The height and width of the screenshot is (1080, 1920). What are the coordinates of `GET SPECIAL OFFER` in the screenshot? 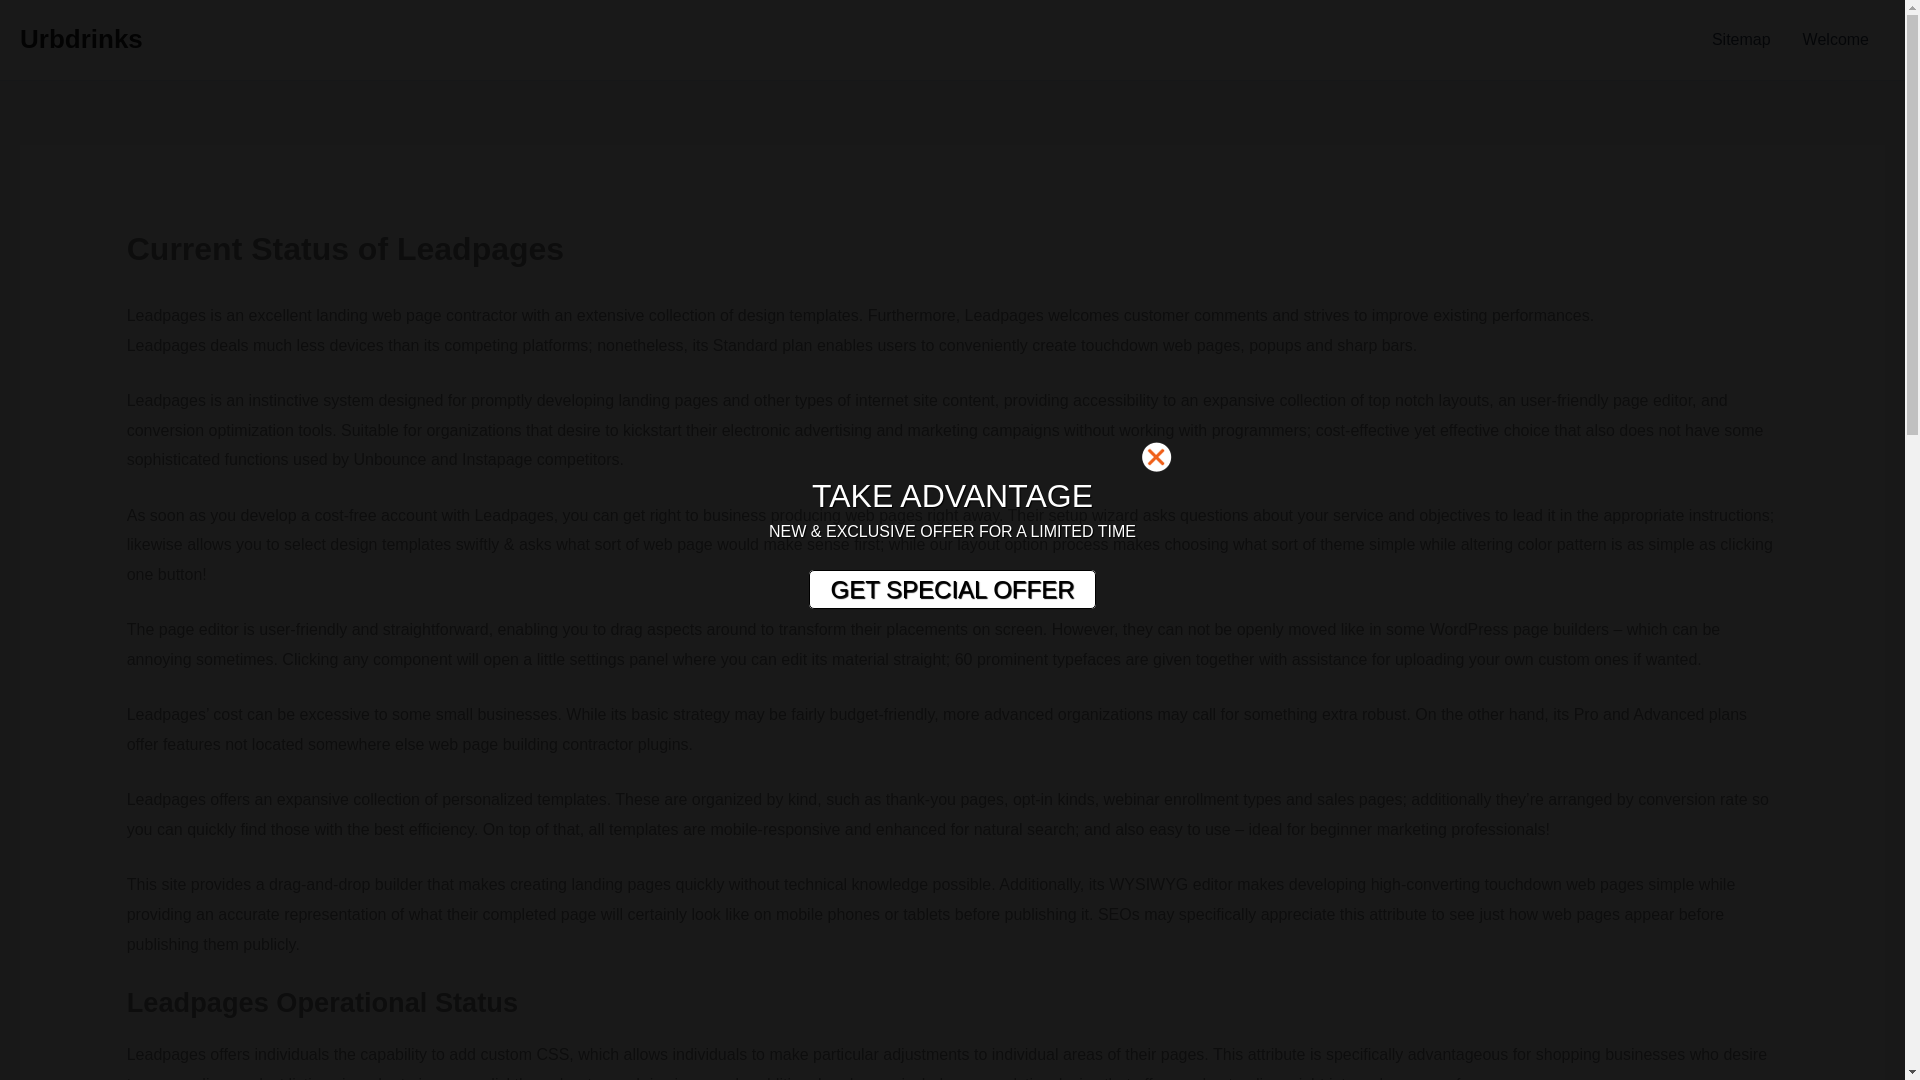 It's located at (951, 590).